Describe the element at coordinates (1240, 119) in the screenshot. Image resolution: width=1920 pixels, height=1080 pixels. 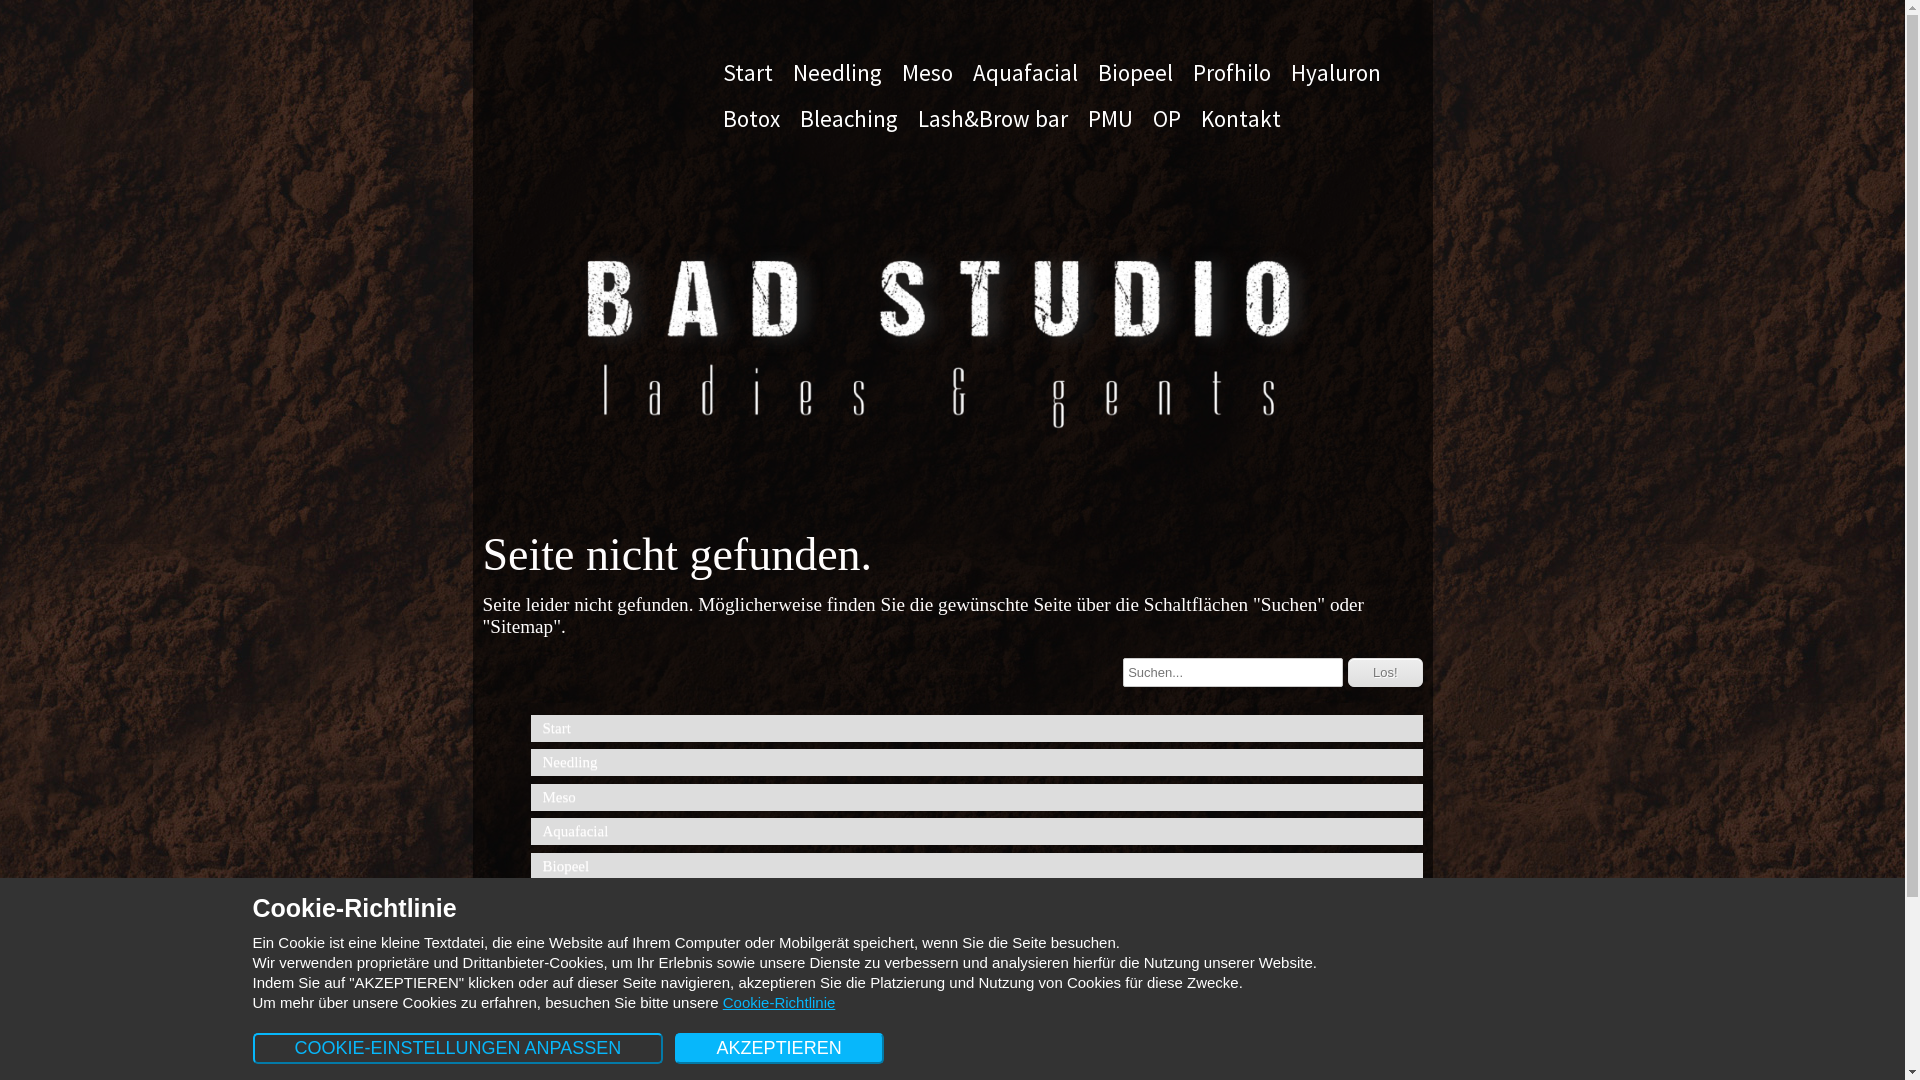
I see `Kontakt` at that location.